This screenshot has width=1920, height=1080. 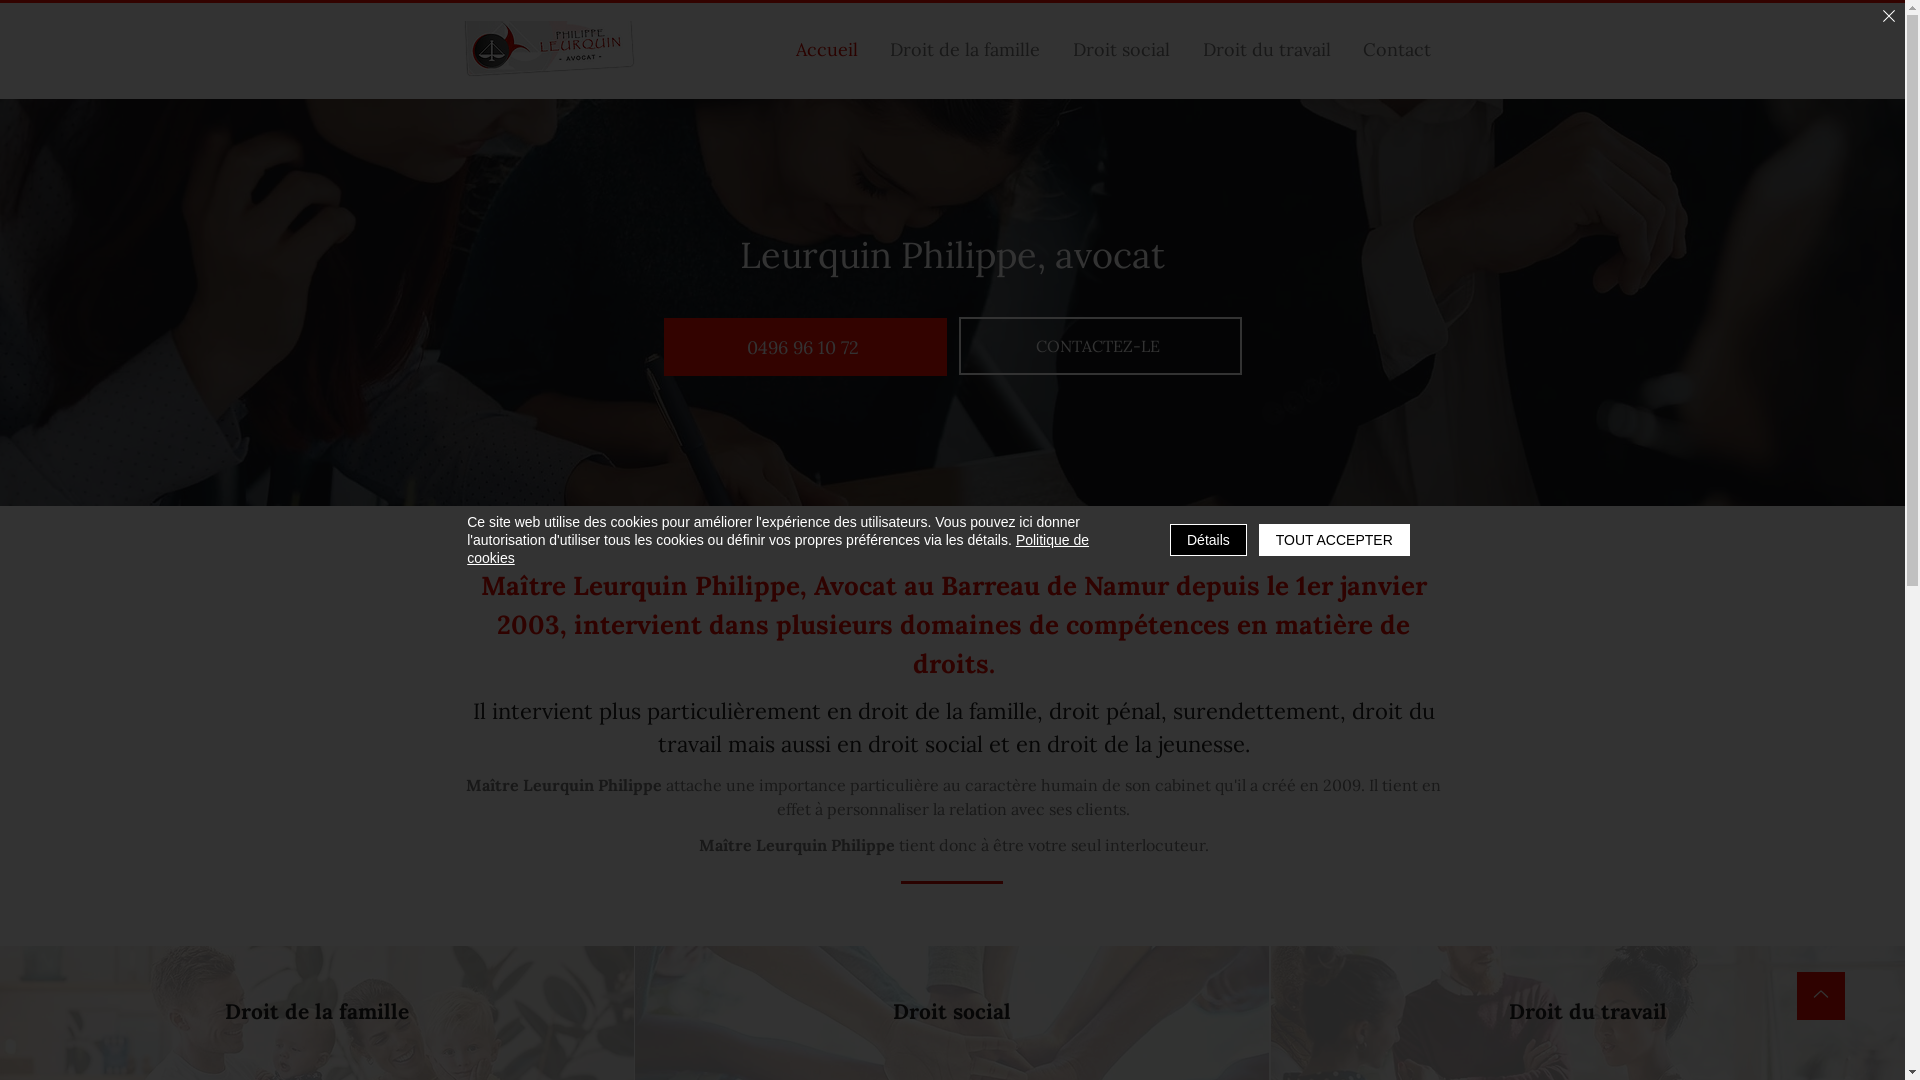 What do you see at coordinates (778, 549) in the screenshot?
I see `Politique de cookies` at bounding box center [778, 549].